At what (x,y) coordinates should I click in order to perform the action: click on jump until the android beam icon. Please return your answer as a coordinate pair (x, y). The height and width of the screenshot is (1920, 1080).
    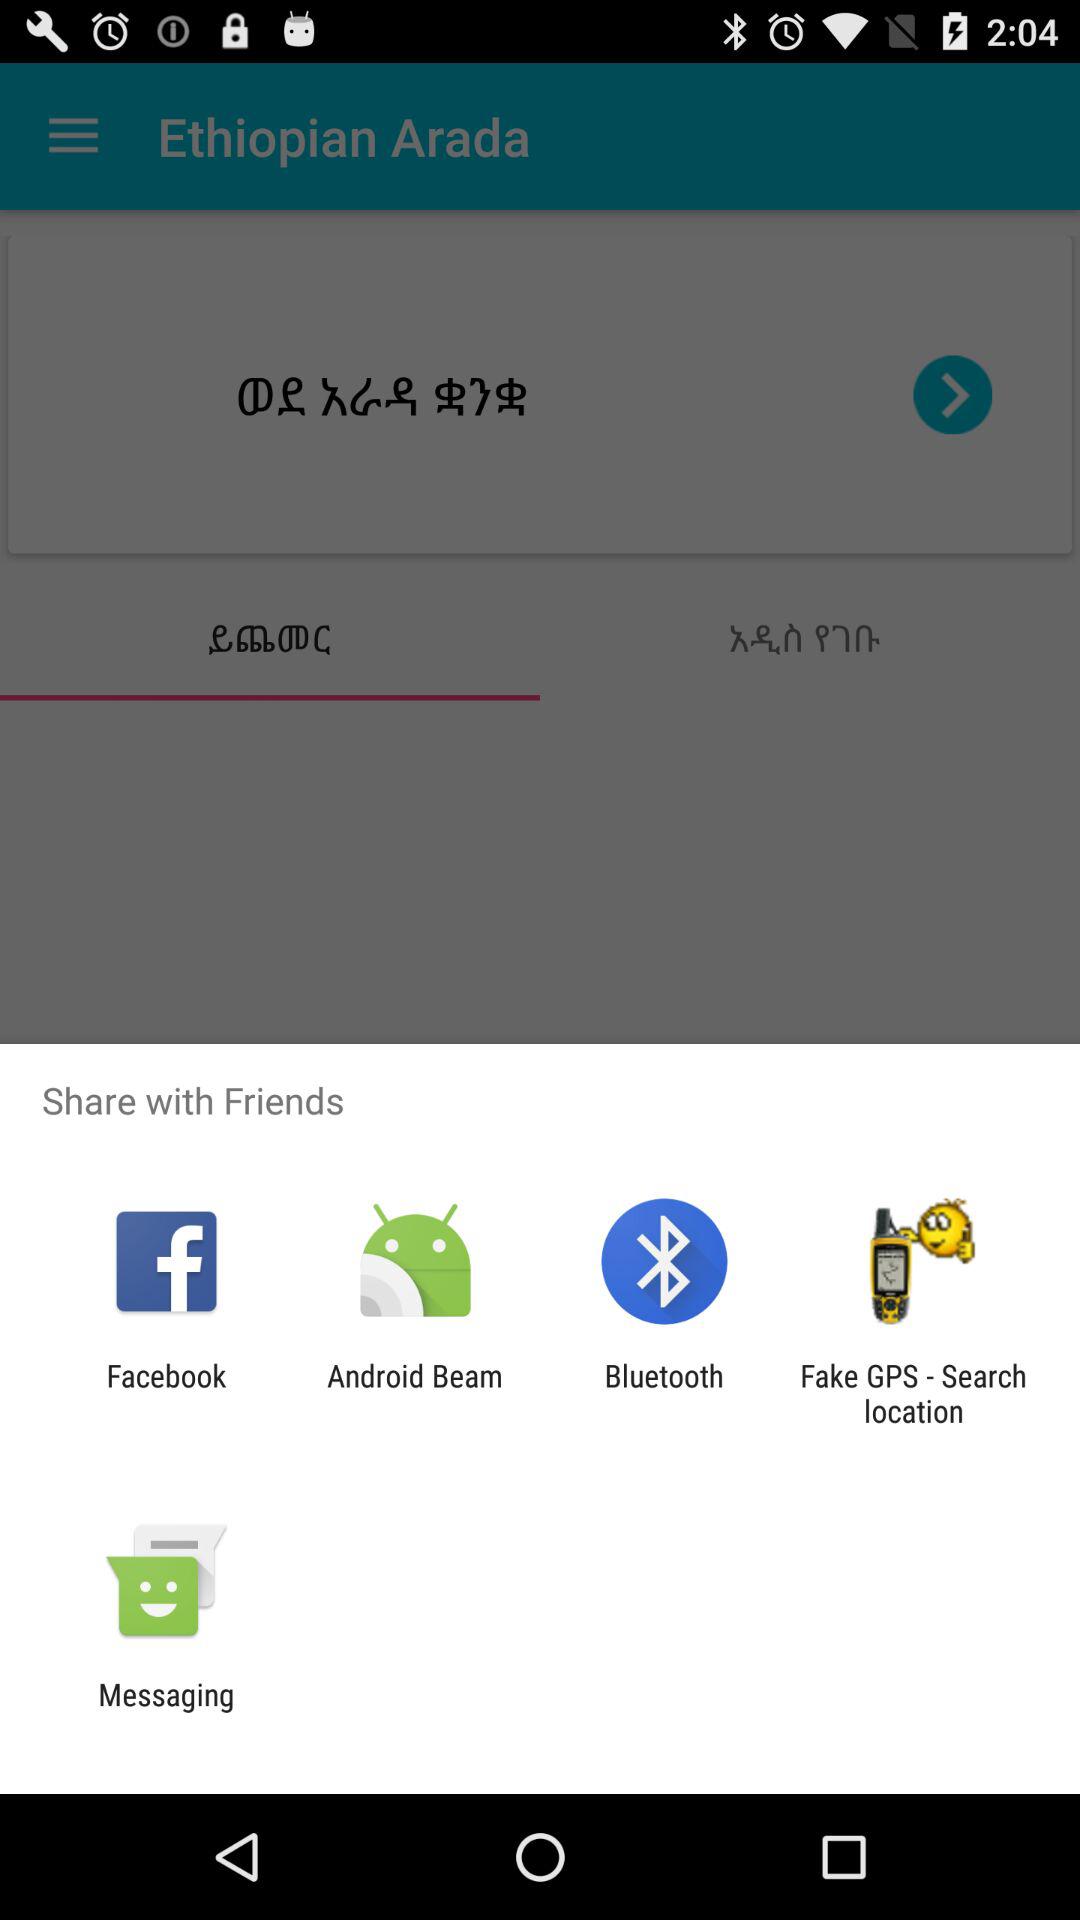
    Looking at the image, I should click on (414, 1393).